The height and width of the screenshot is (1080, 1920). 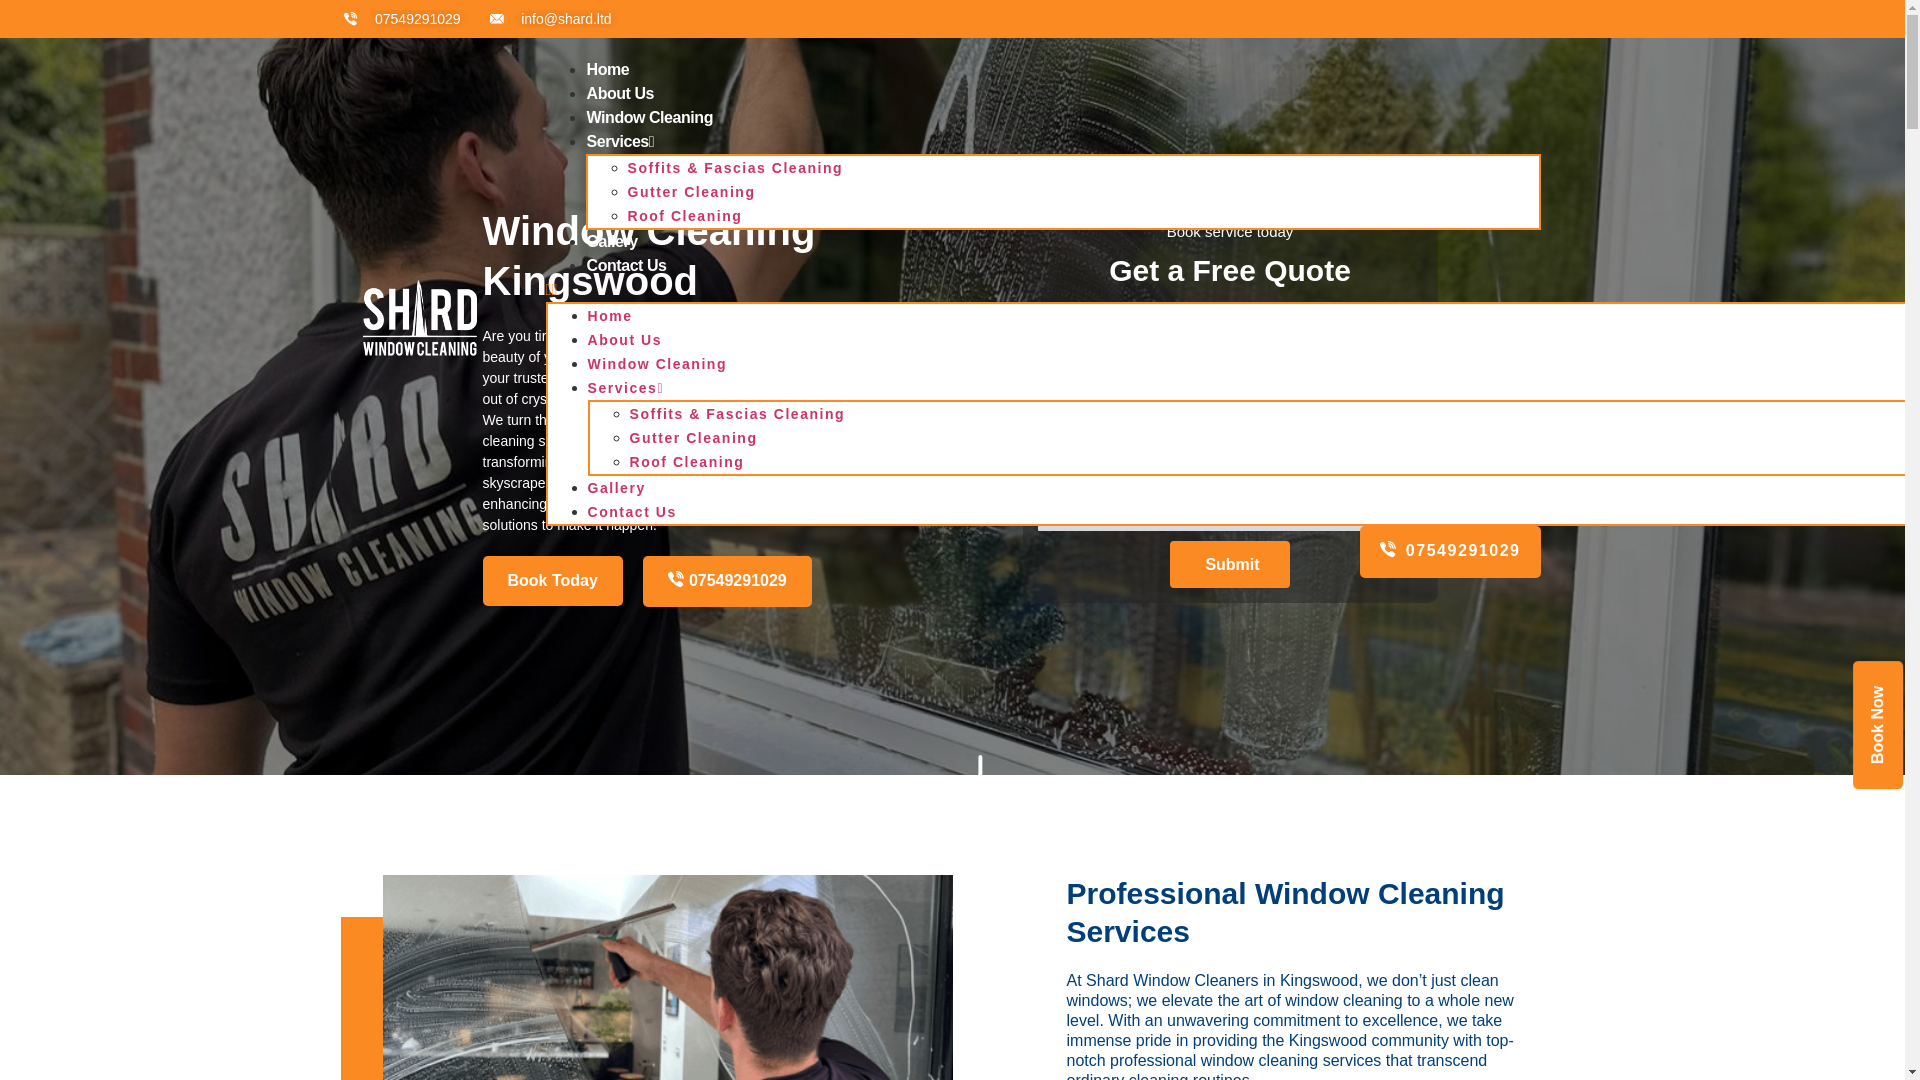 What do you see at coordinates (686, 461) in the screenshot?
I see `Roof Cleaning` at bounding box center [686, 461].